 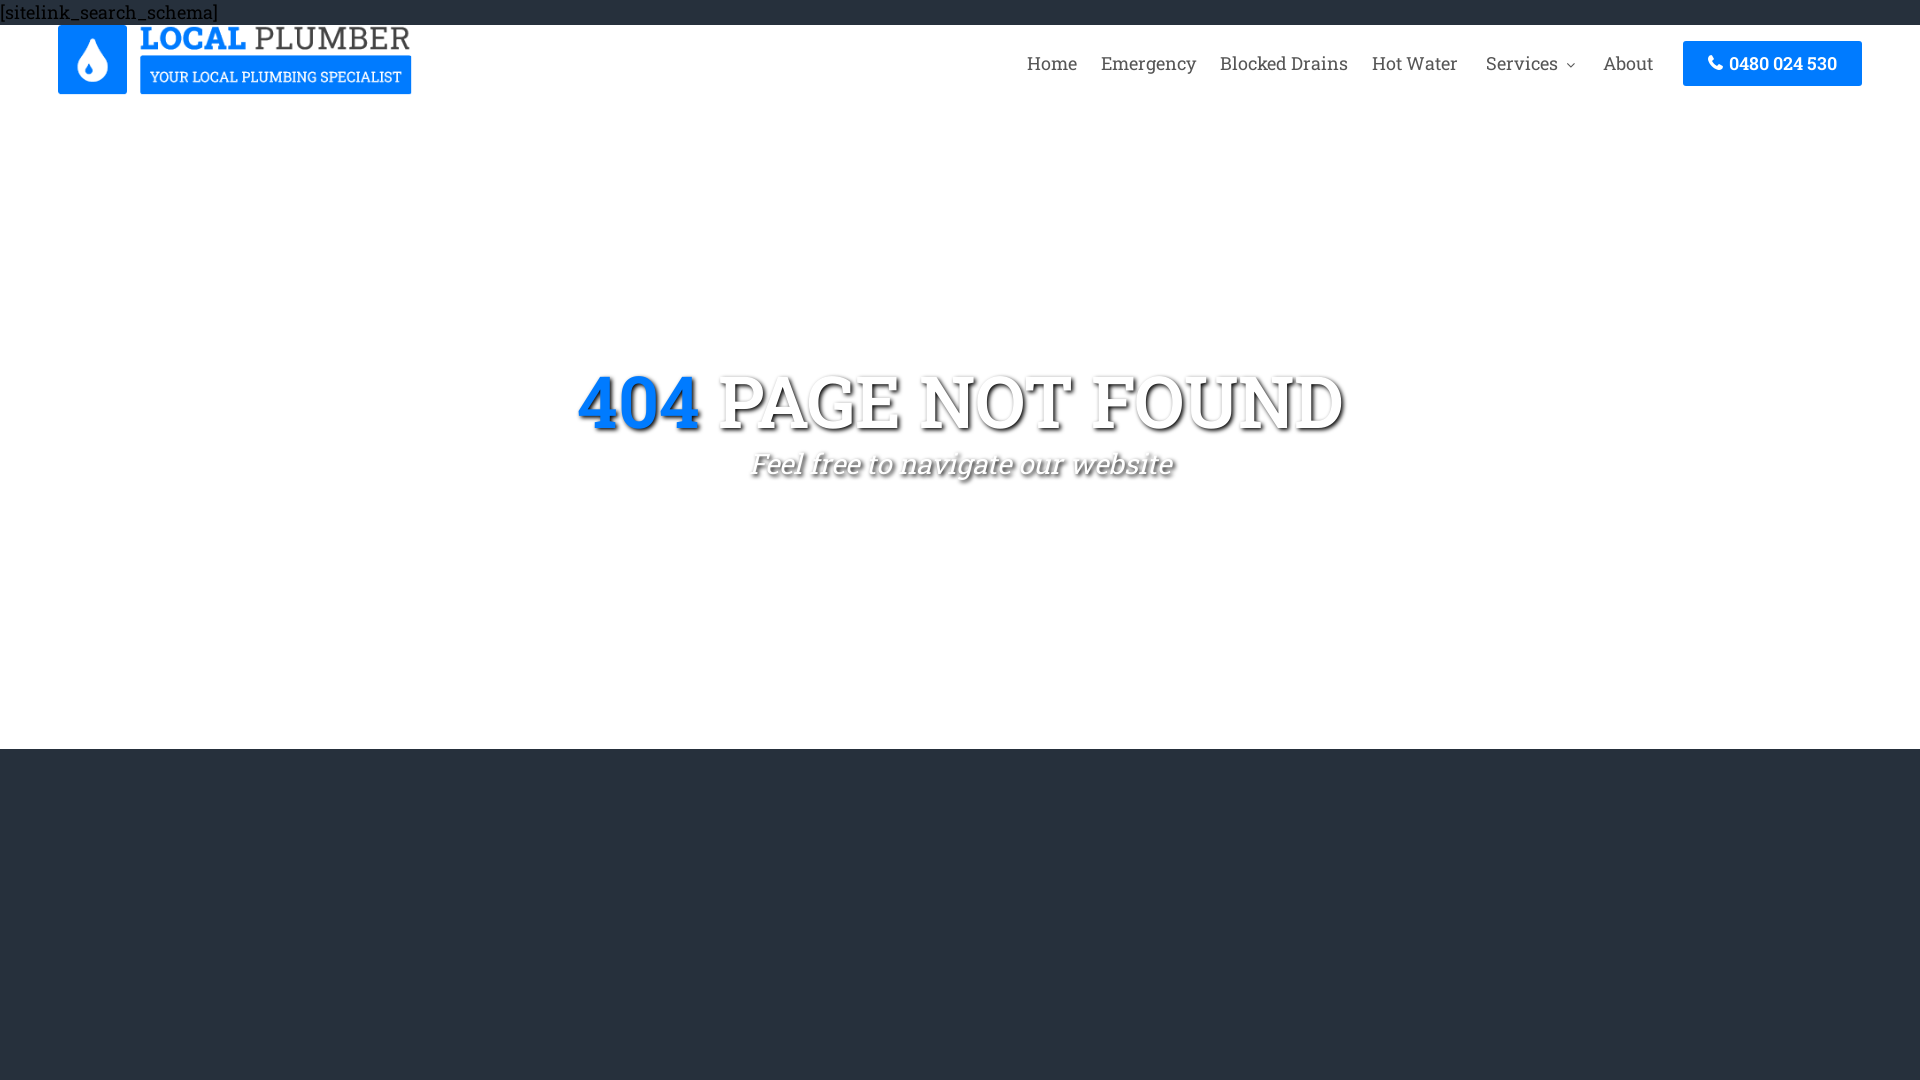 I want to click on Services, so click(x=1530, y=63).